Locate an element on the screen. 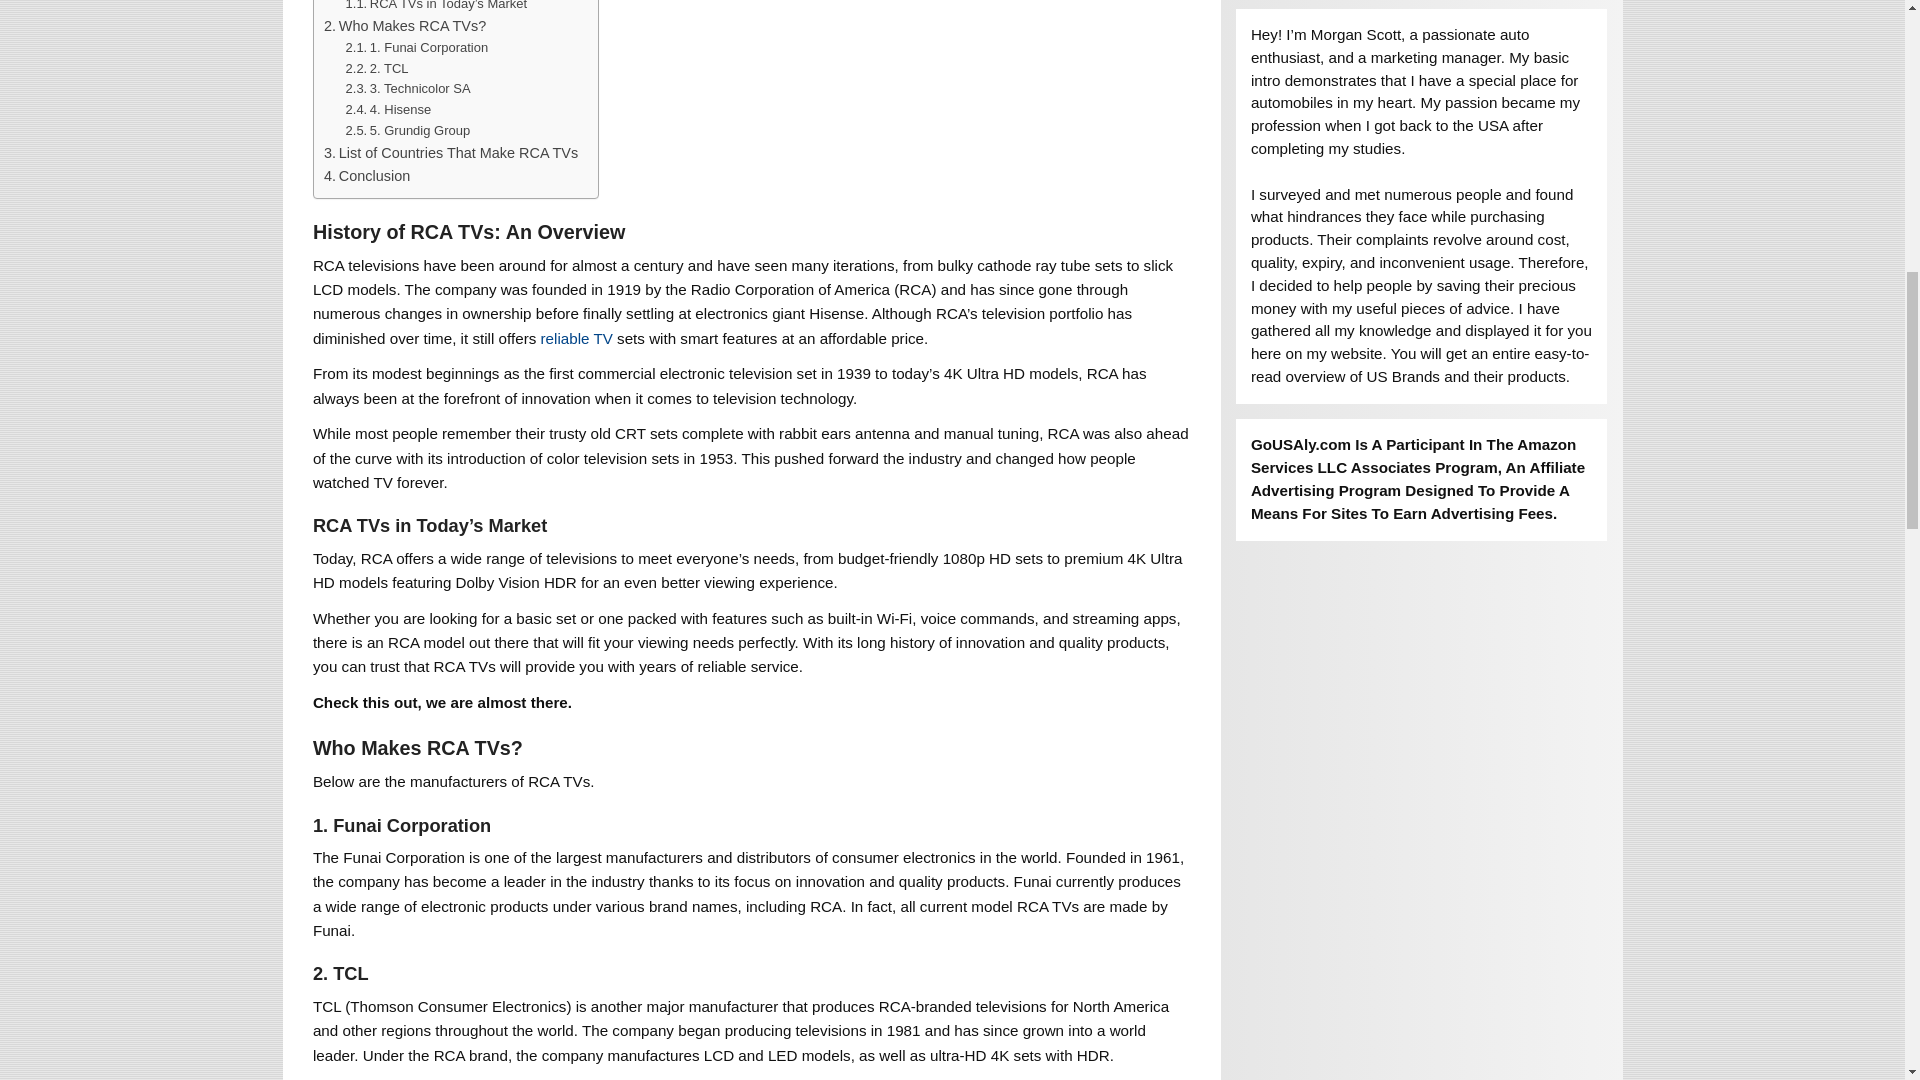 This screenshot has width=1920, height=1080. 3. Technicolor SA is located at coordinates (408, 89).